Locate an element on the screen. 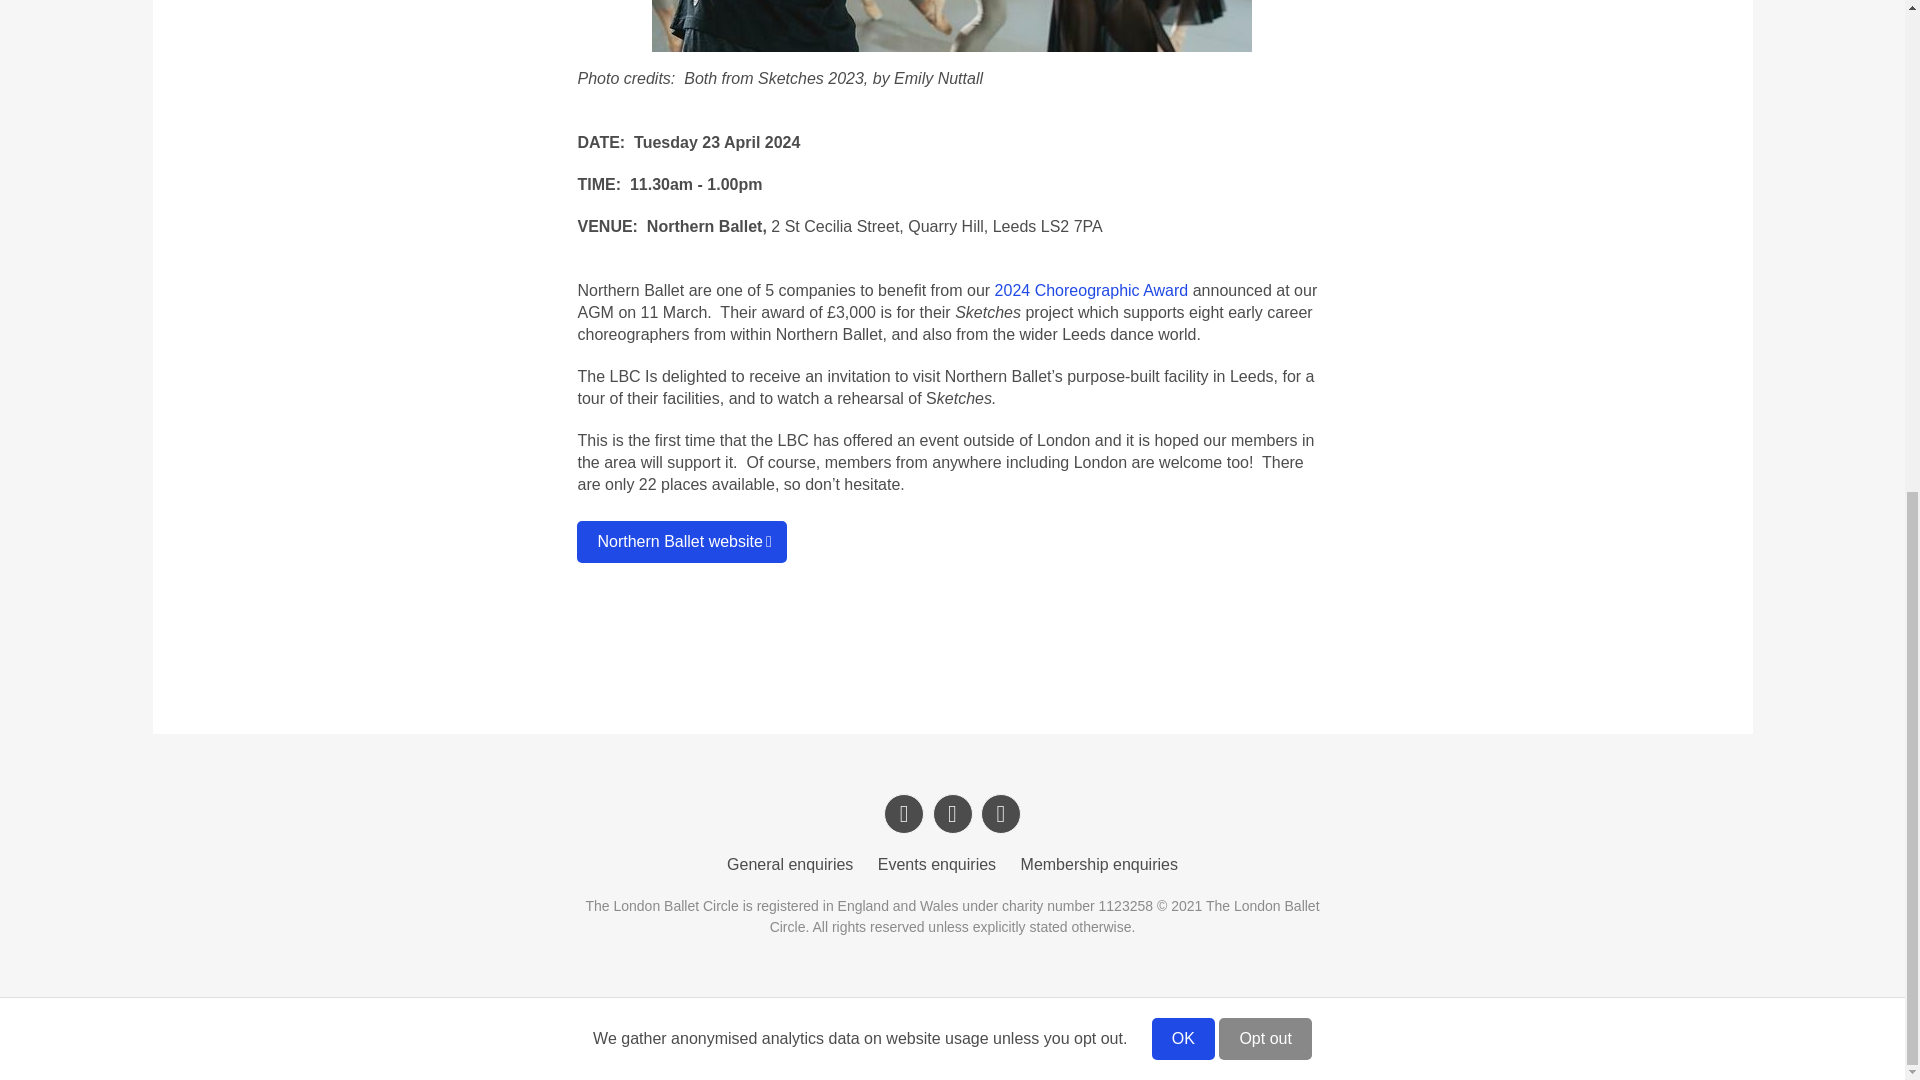  General enquiries is located at coordinates (790, 864).